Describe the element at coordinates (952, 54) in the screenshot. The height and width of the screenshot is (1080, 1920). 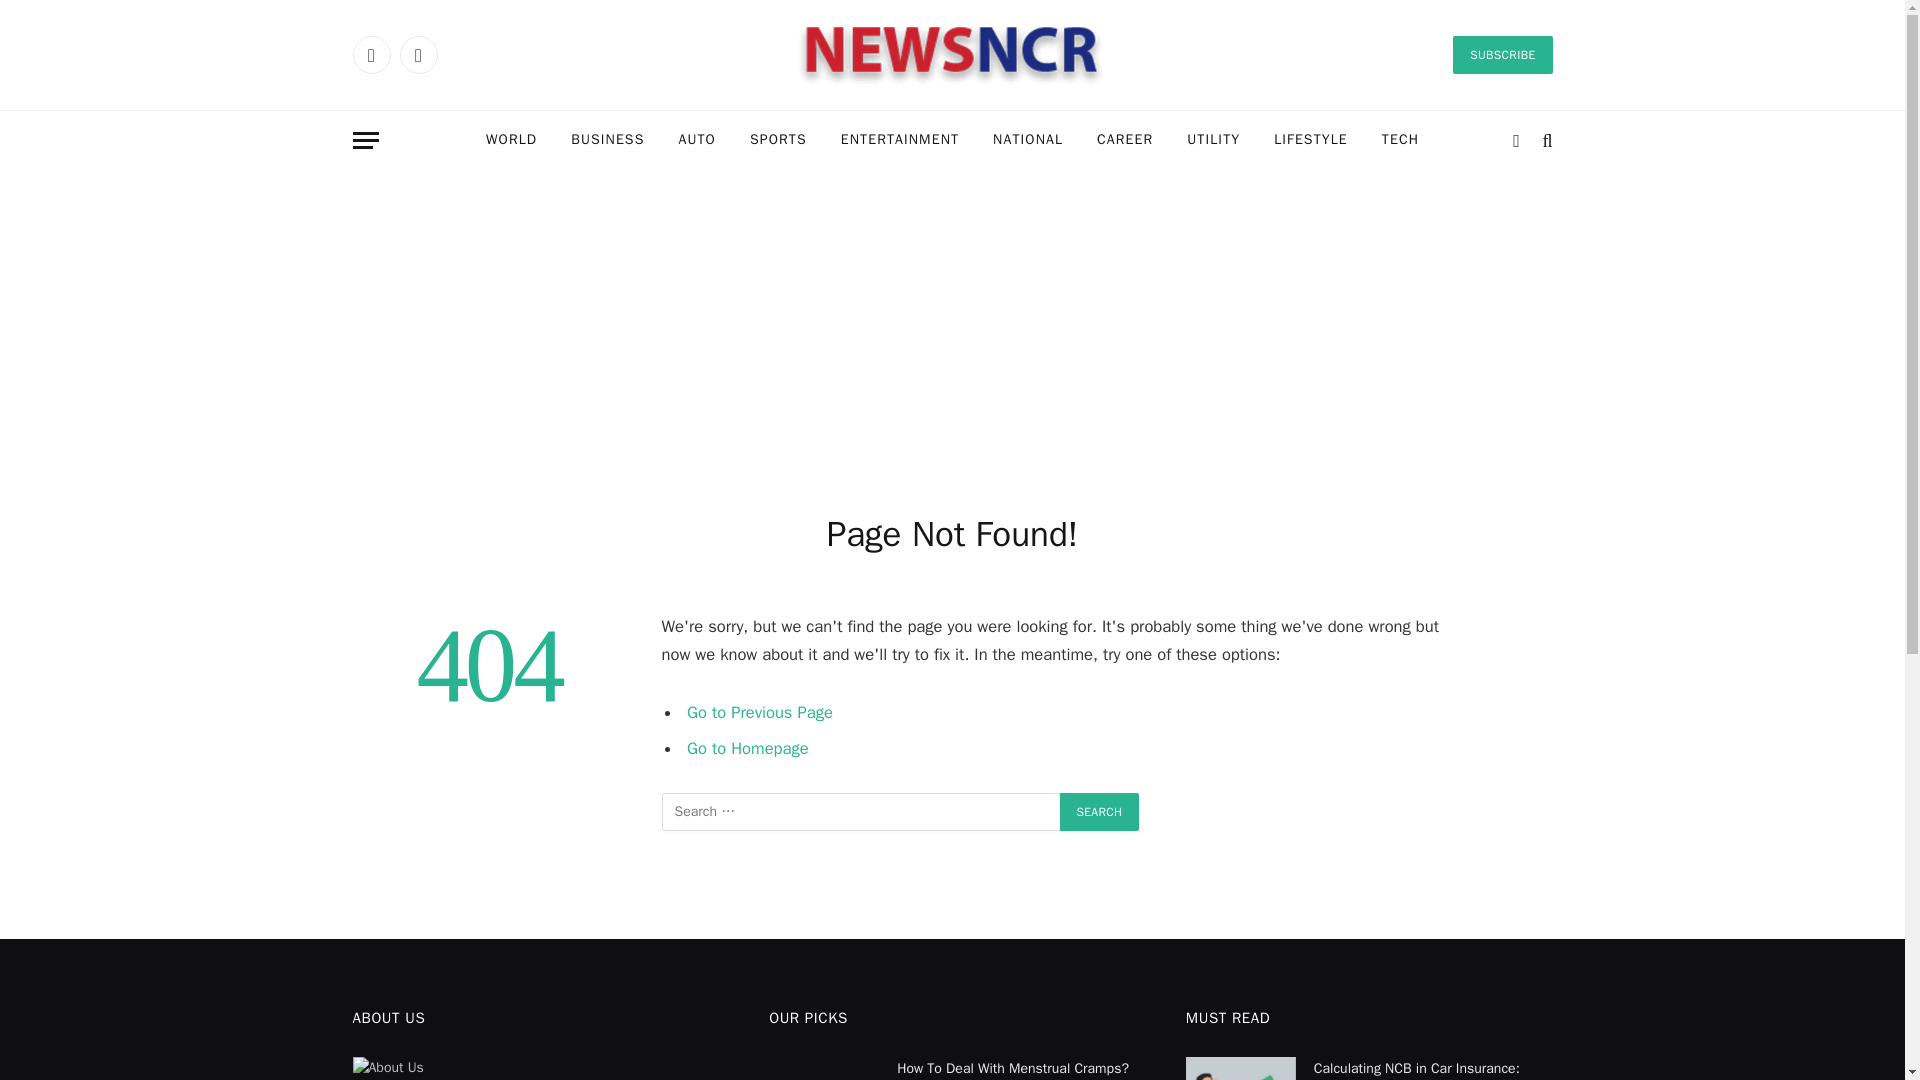
I see `News NCR` at that location.